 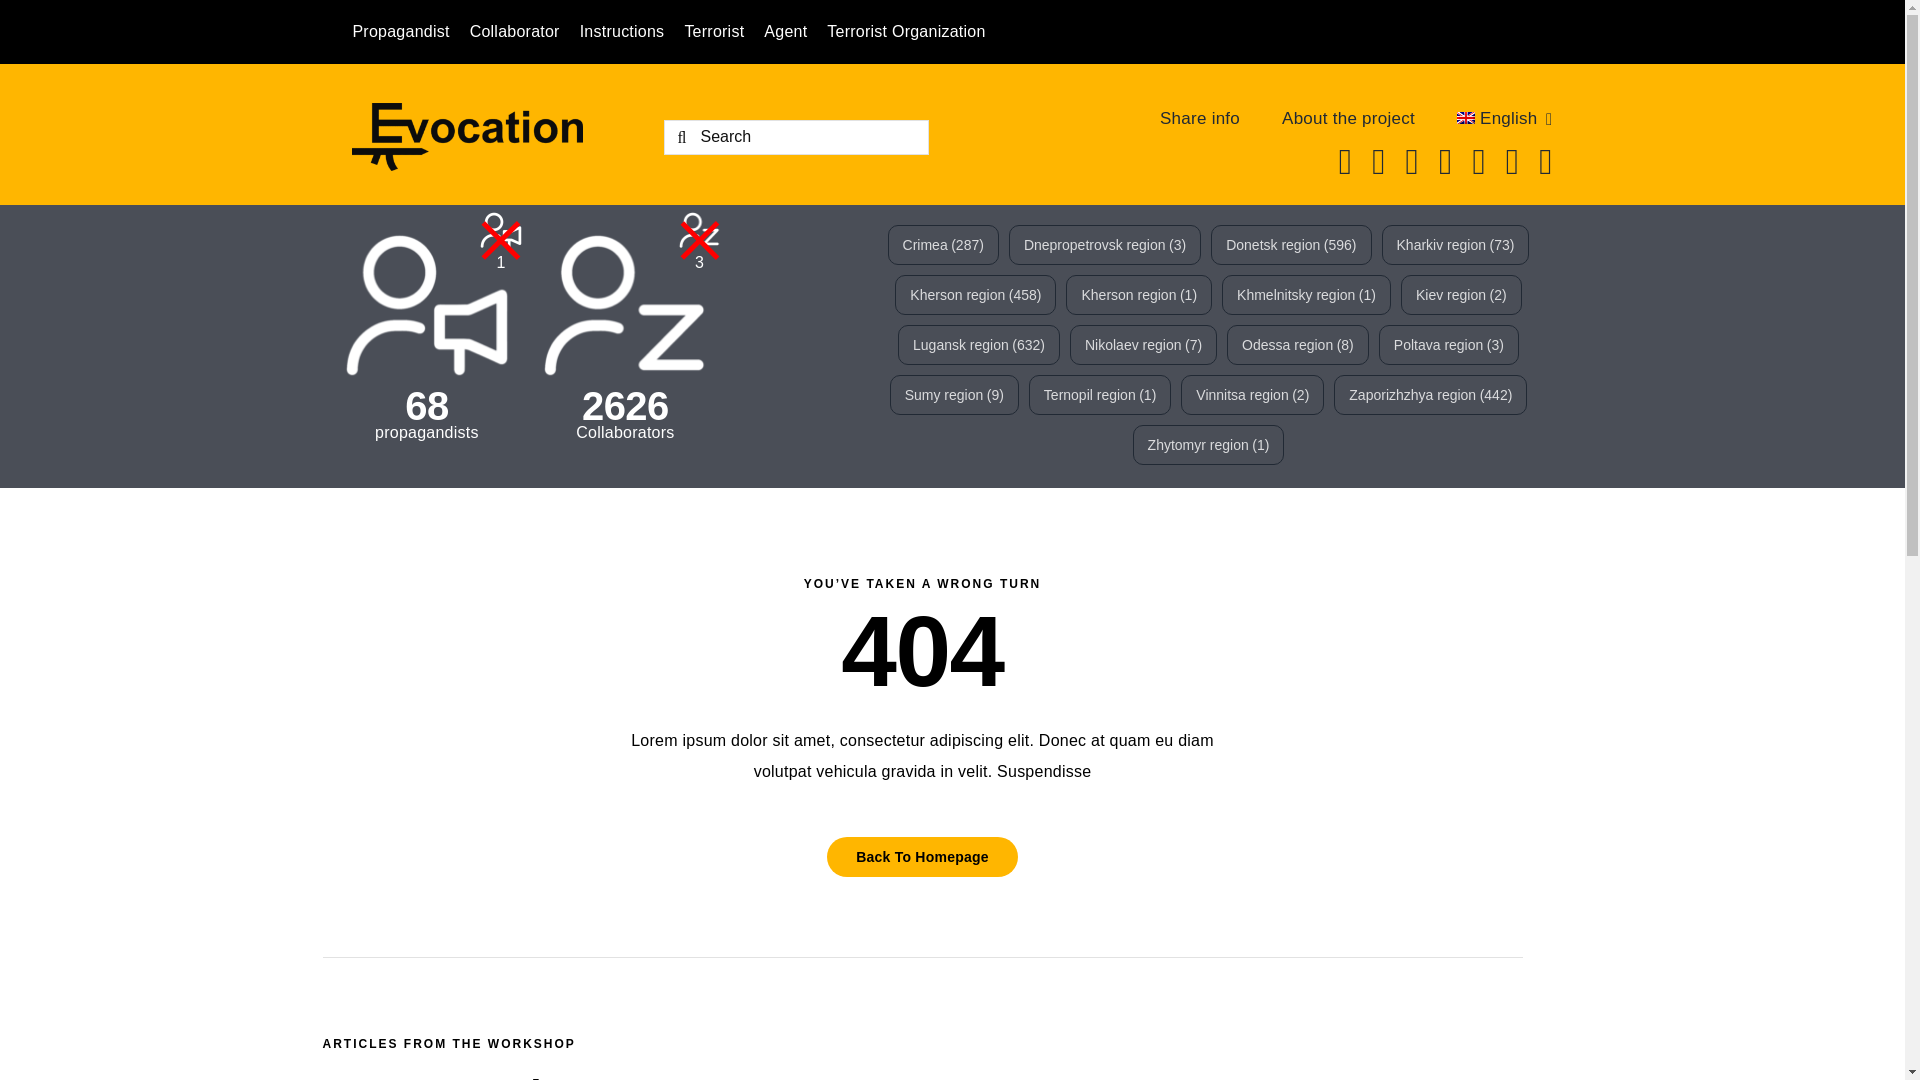 What do you see at coordinates (632, 32) in the screenshot?
I see `Instructions` at bounding box center [632, 32].